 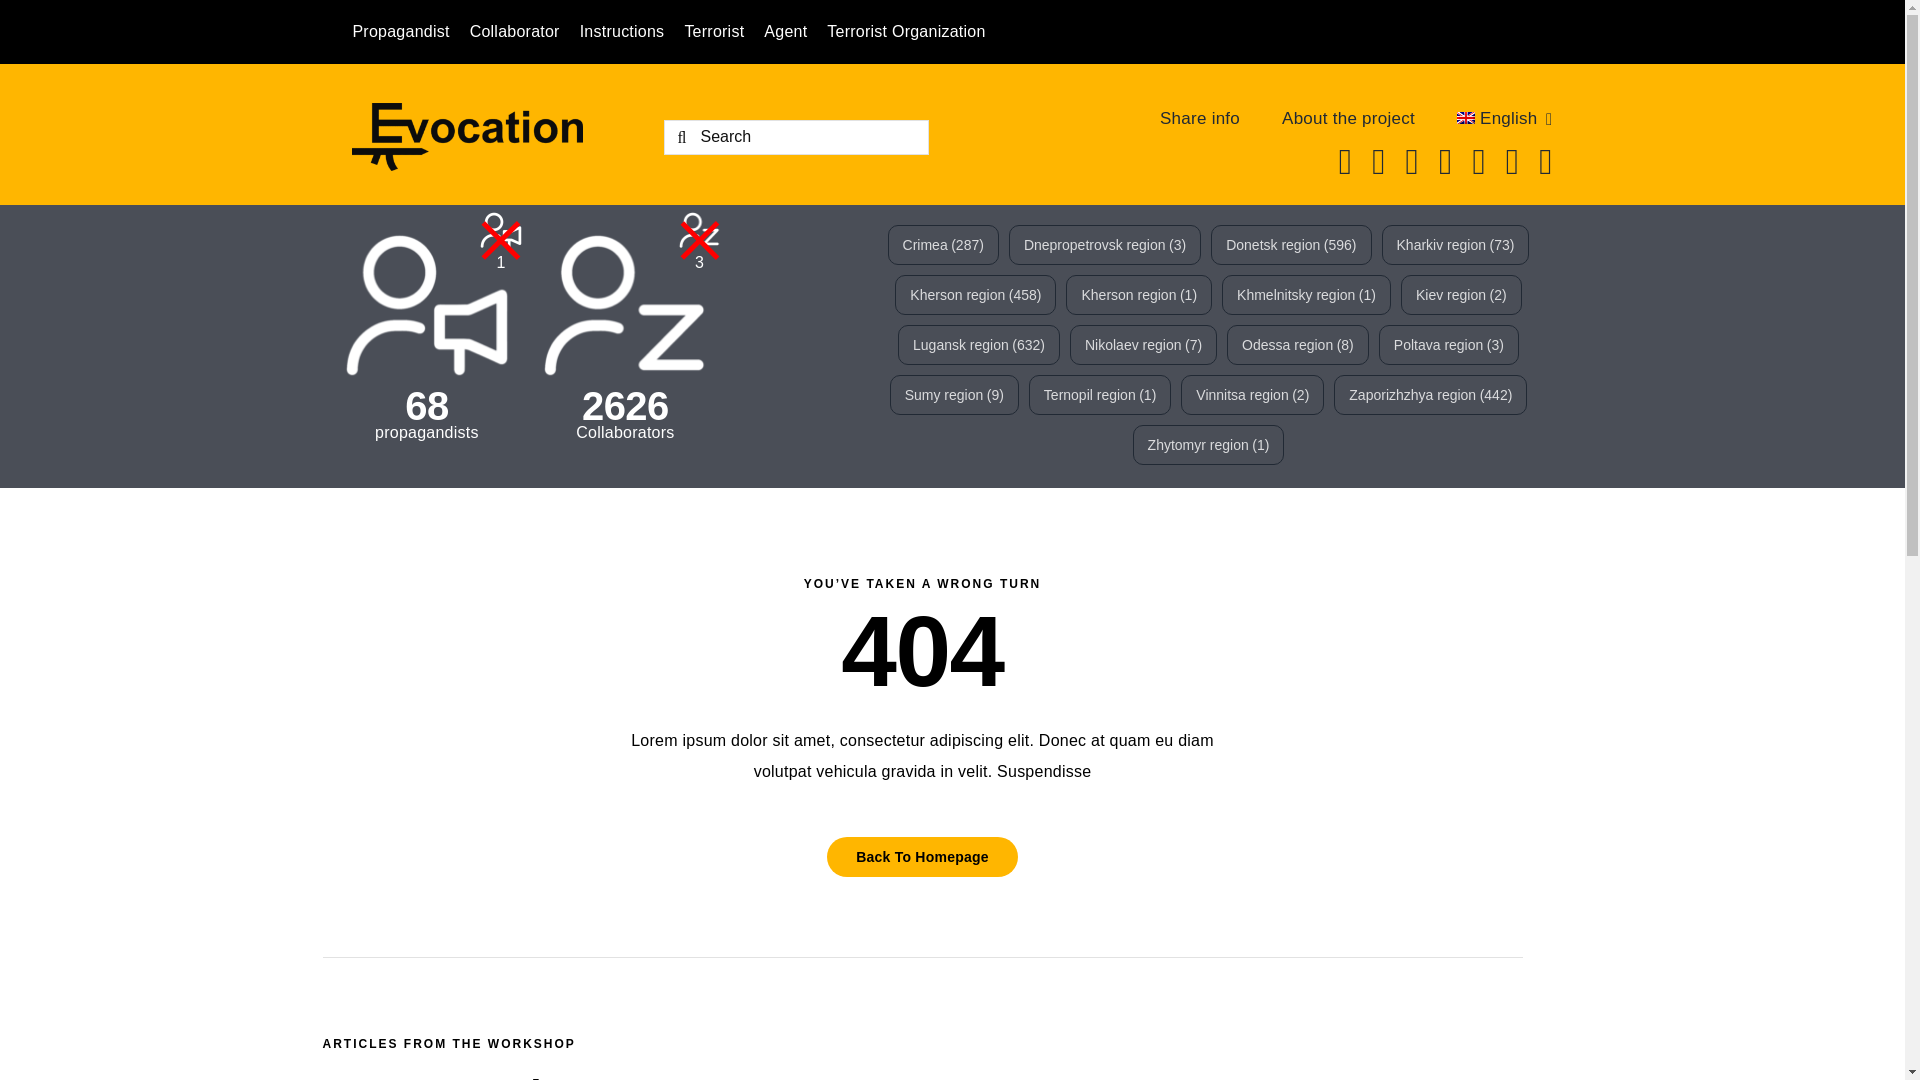 What do you see at coordinates (632, 32) in the screenshot?
I see `Instructions` at bounding box center [632, 32].